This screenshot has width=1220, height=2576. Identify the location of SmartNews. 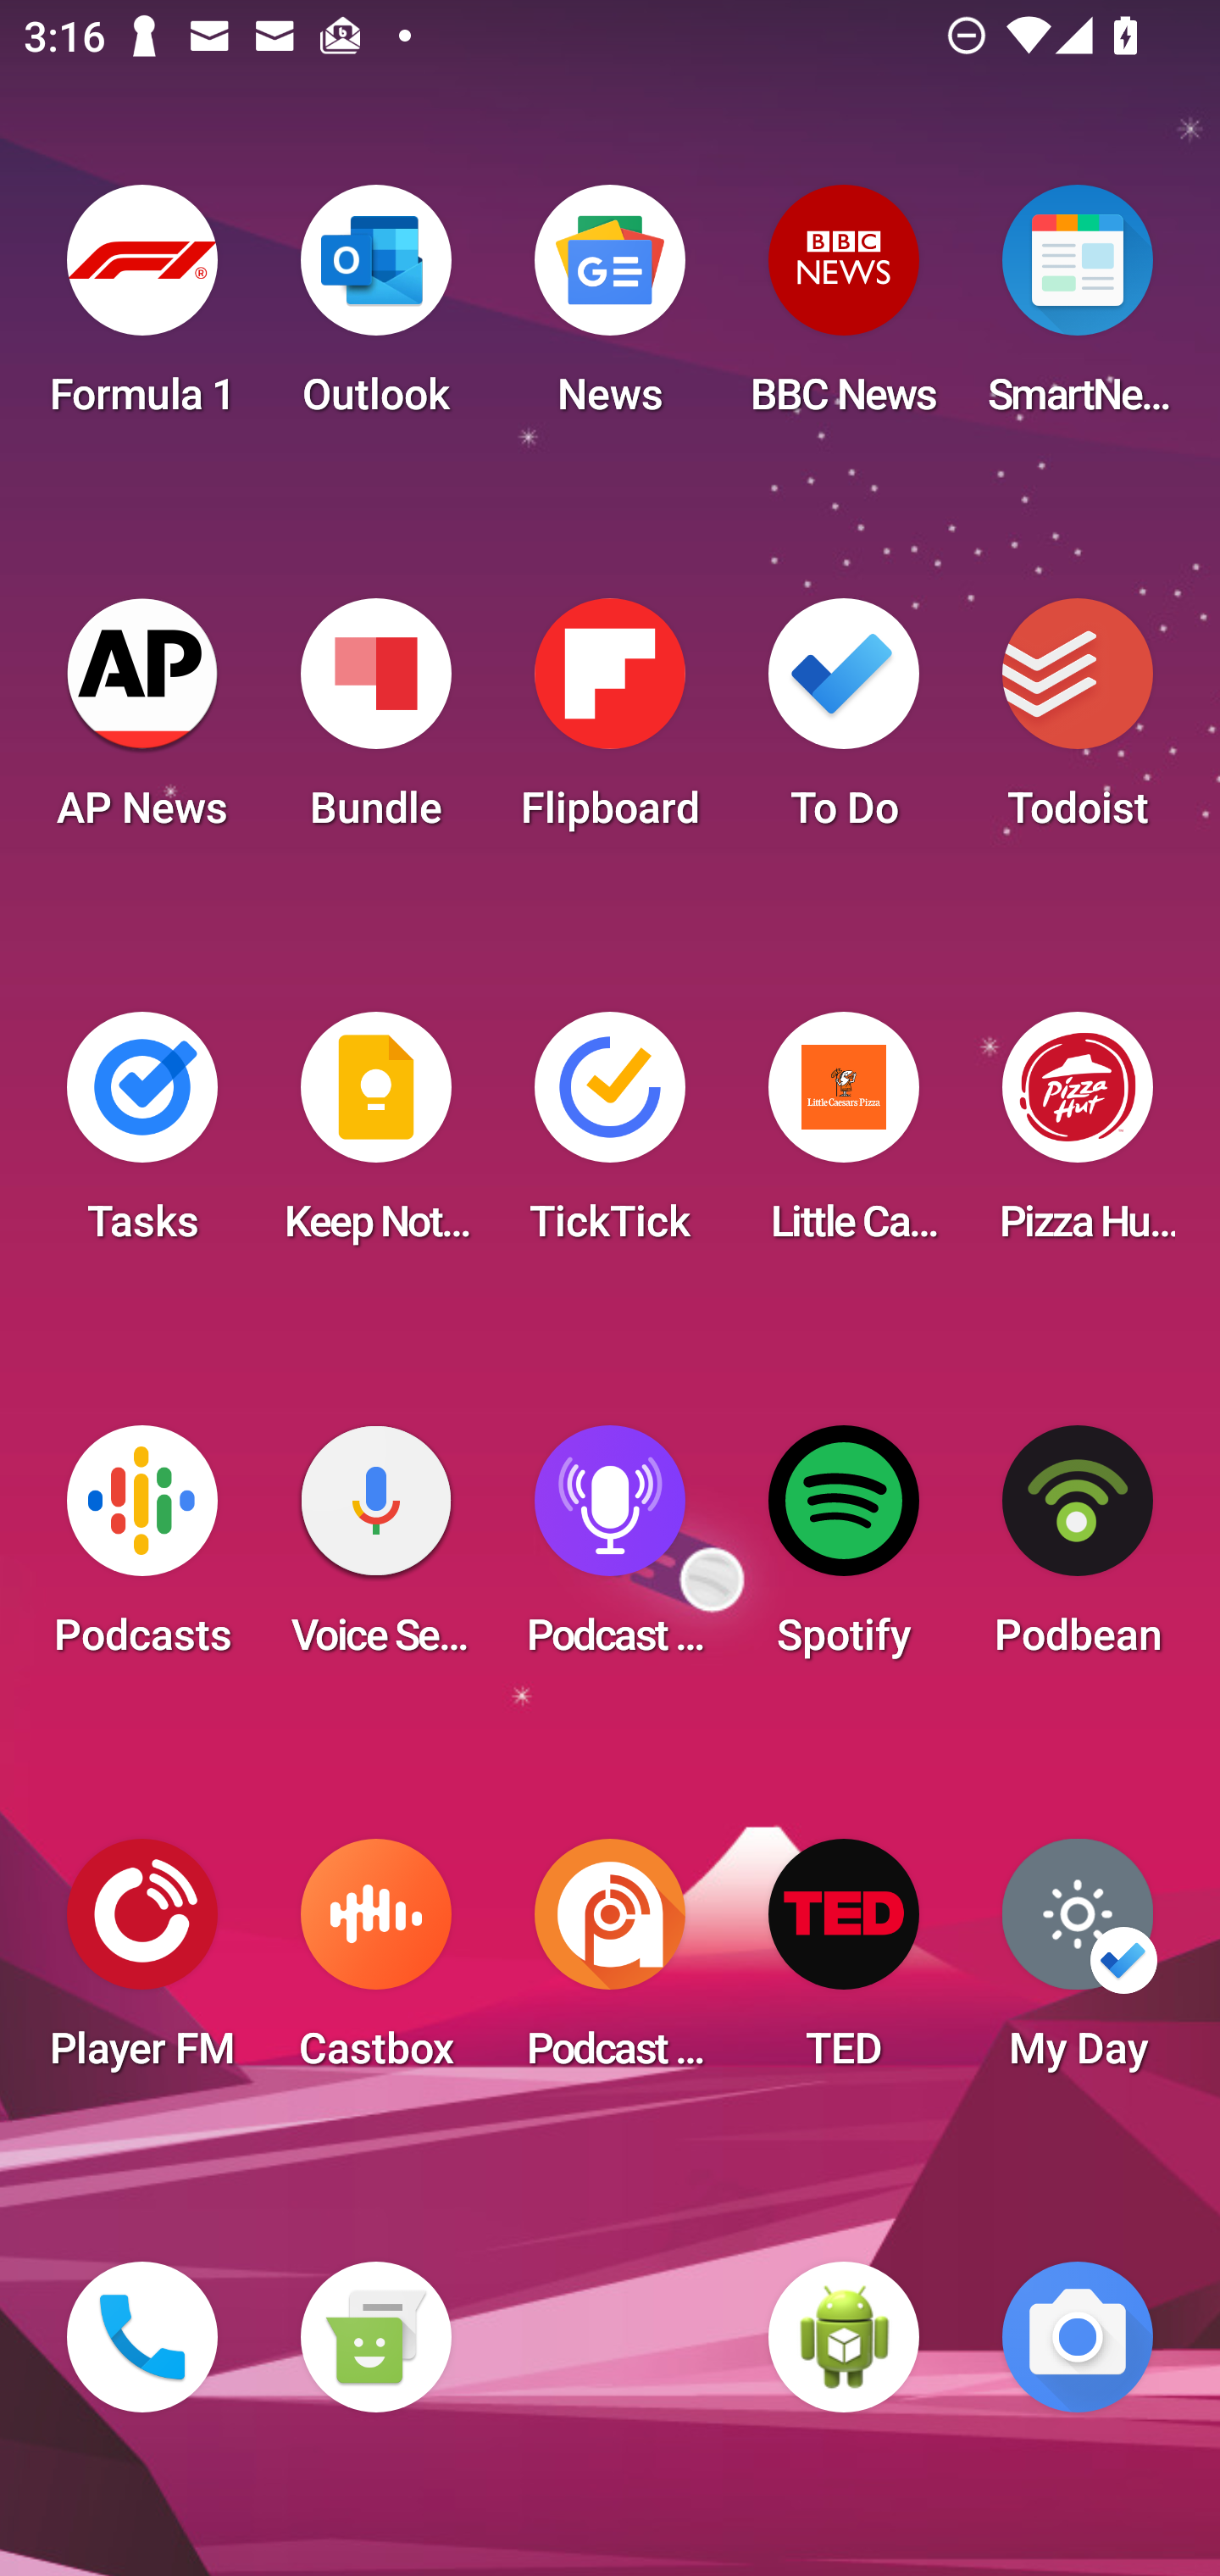
(1078, 310).